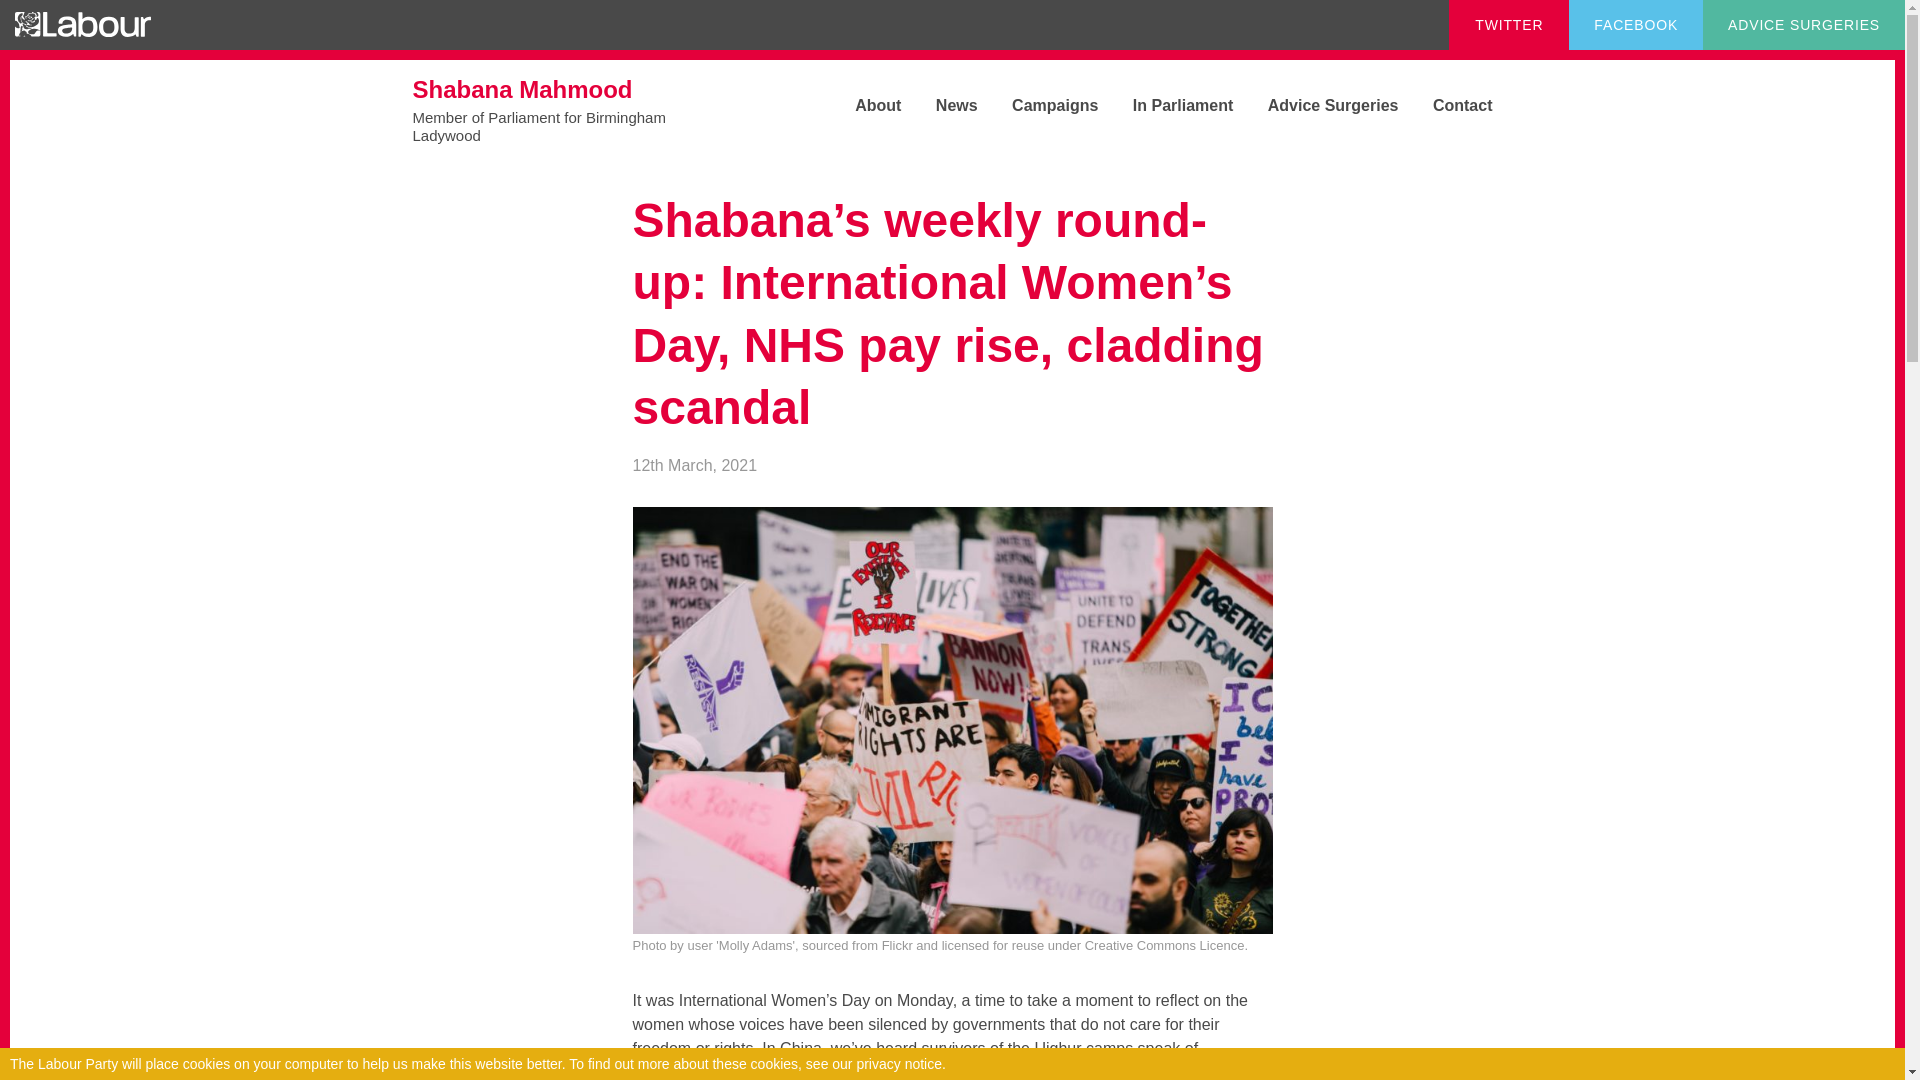 Image resolution: width=1920 pixels, height=1080 pixels. I want to click on In Parliament, so click(1448, 106).